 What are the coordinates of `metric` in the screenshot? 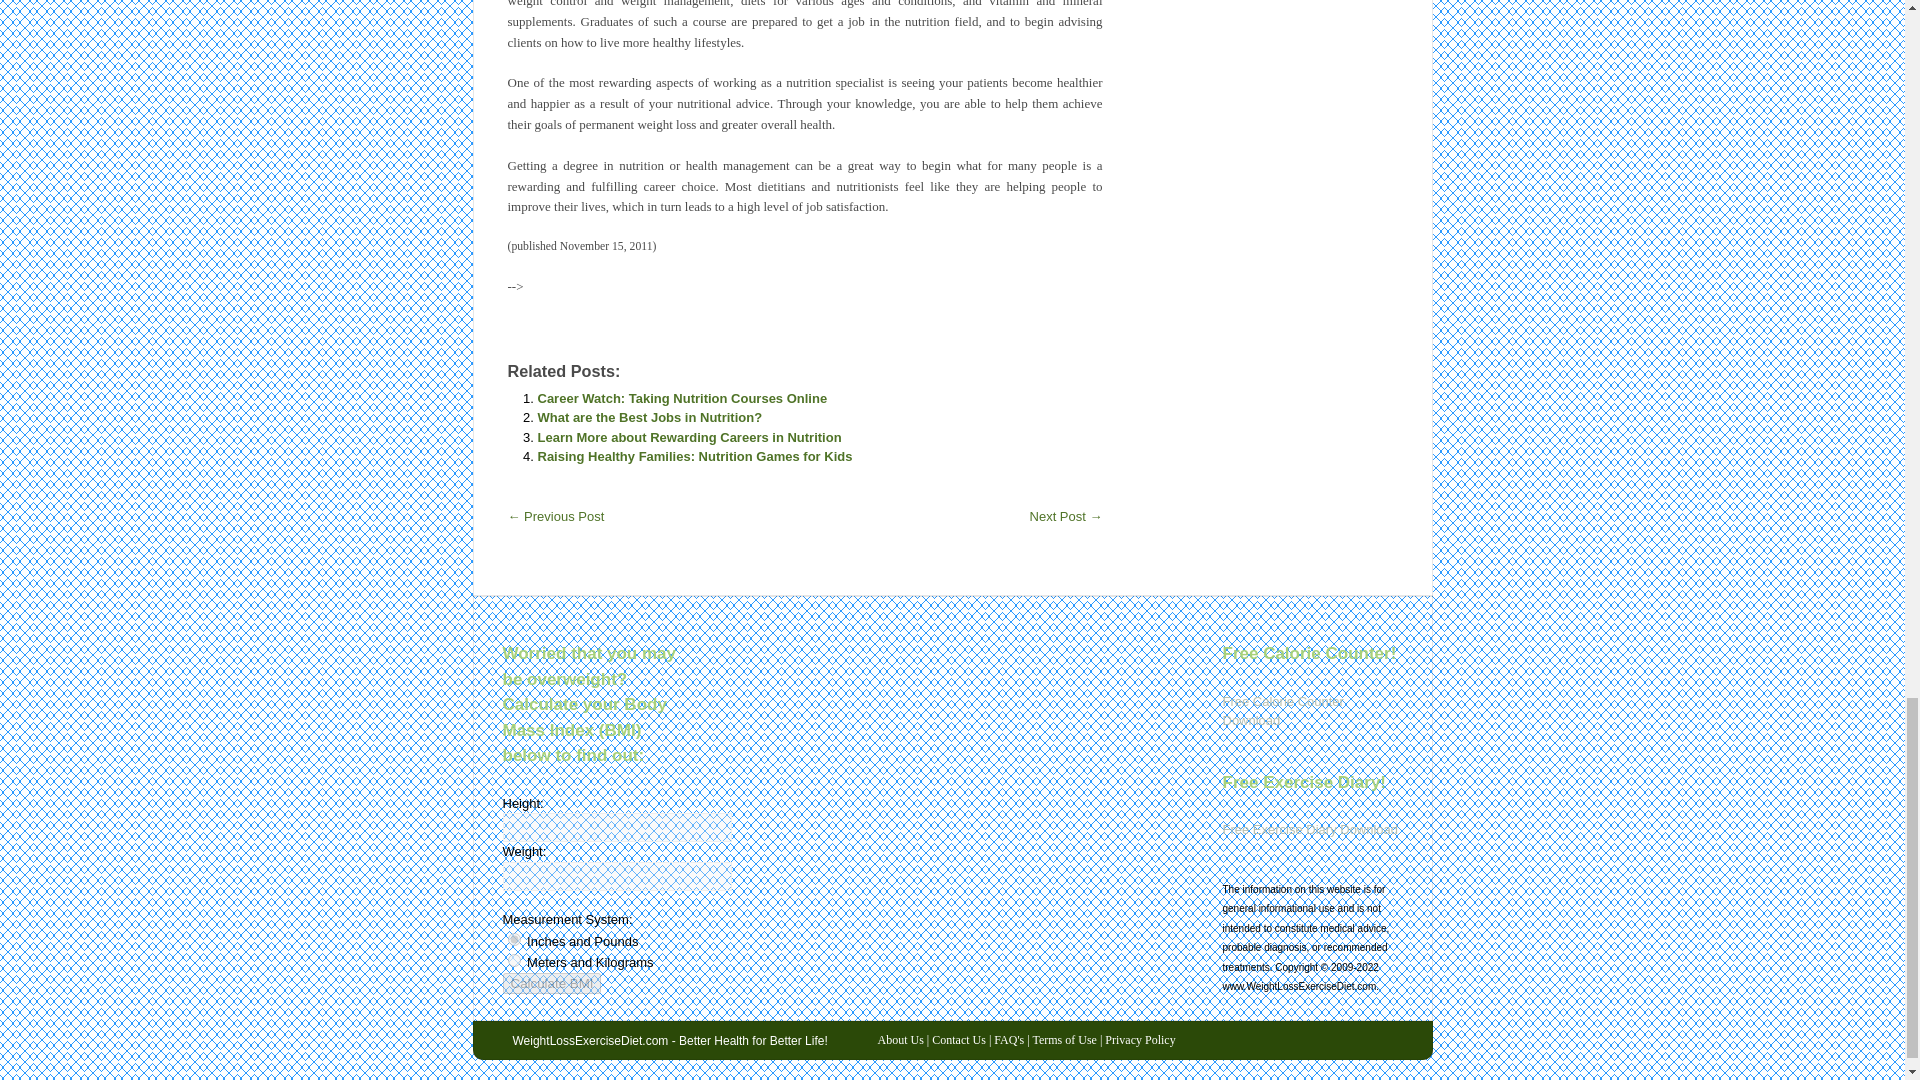 It's located at (514, 960).